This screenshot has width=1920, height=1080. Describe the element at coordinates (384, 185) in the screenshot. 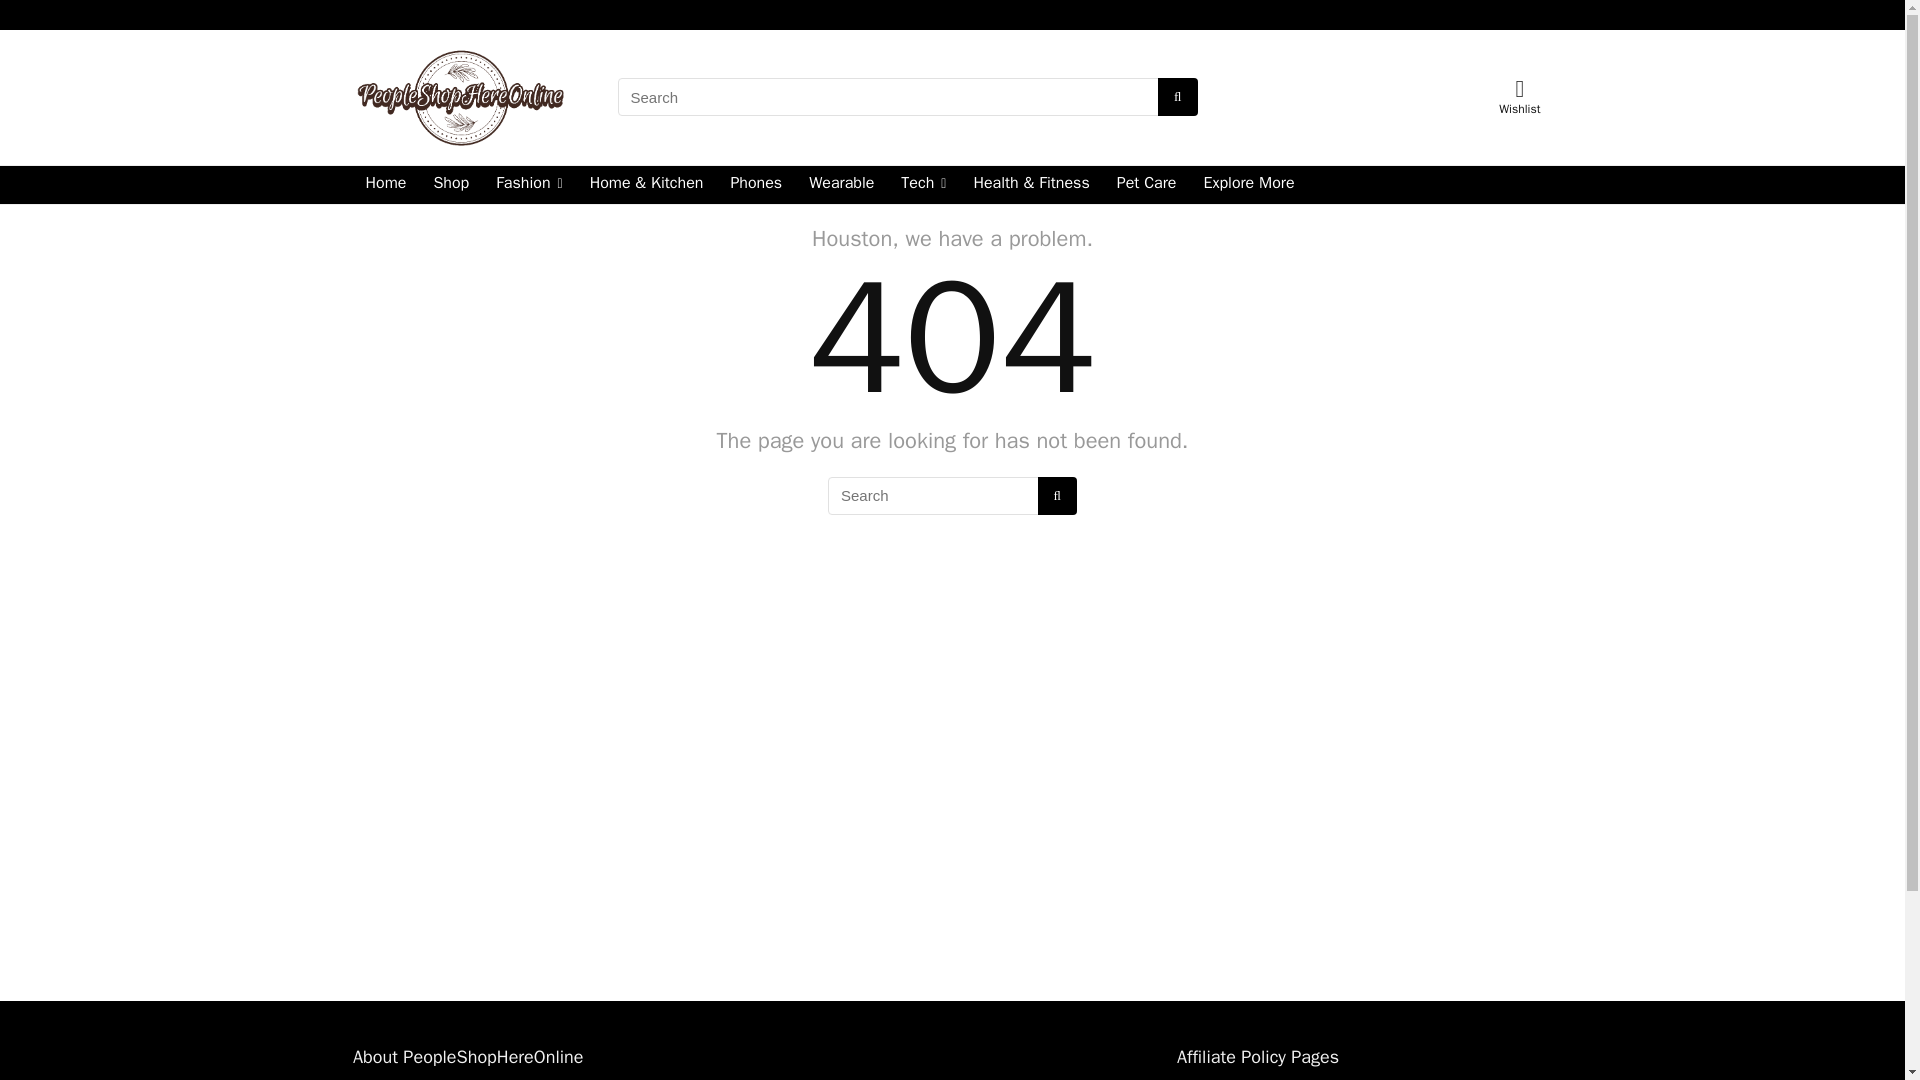

I see `Home` at that location.